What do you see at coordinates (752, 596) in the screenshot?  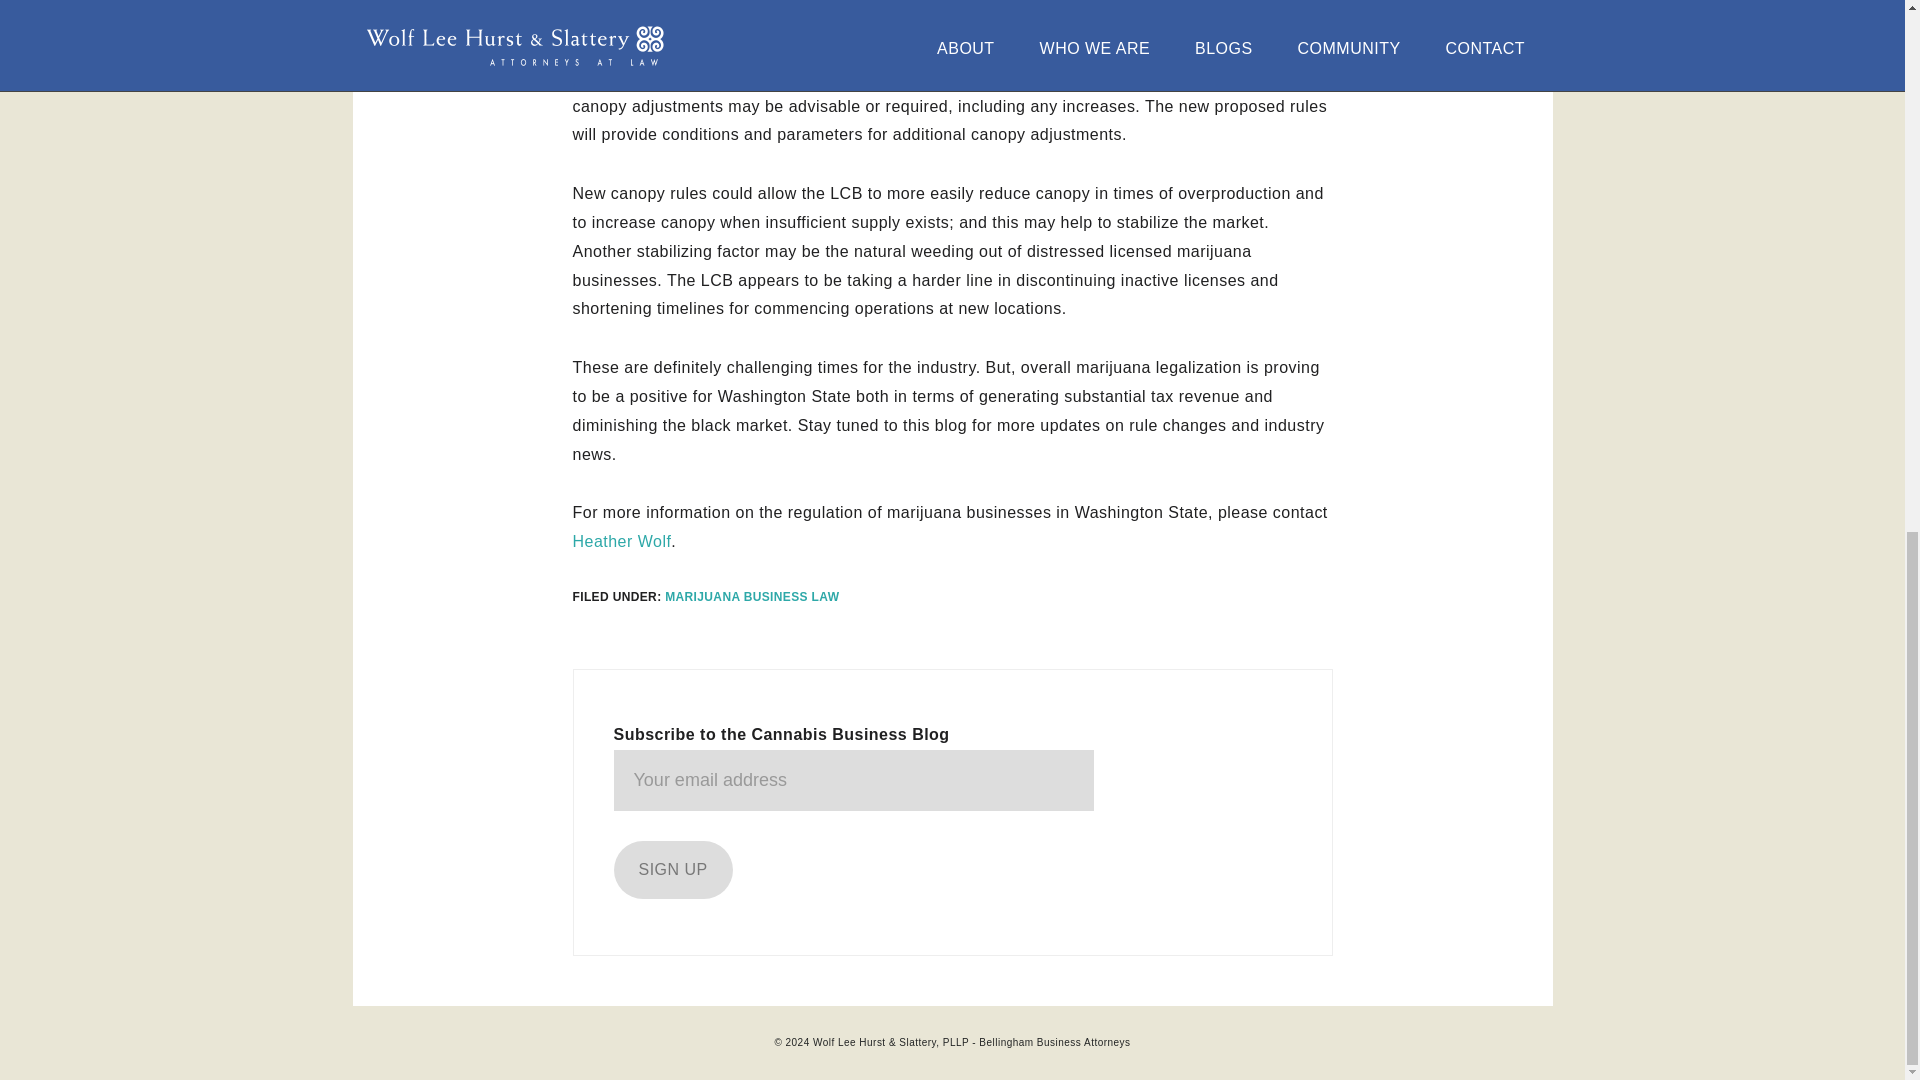 I see `MARIJUANA BUSINESS LAW` at bounding box center [752, 596].